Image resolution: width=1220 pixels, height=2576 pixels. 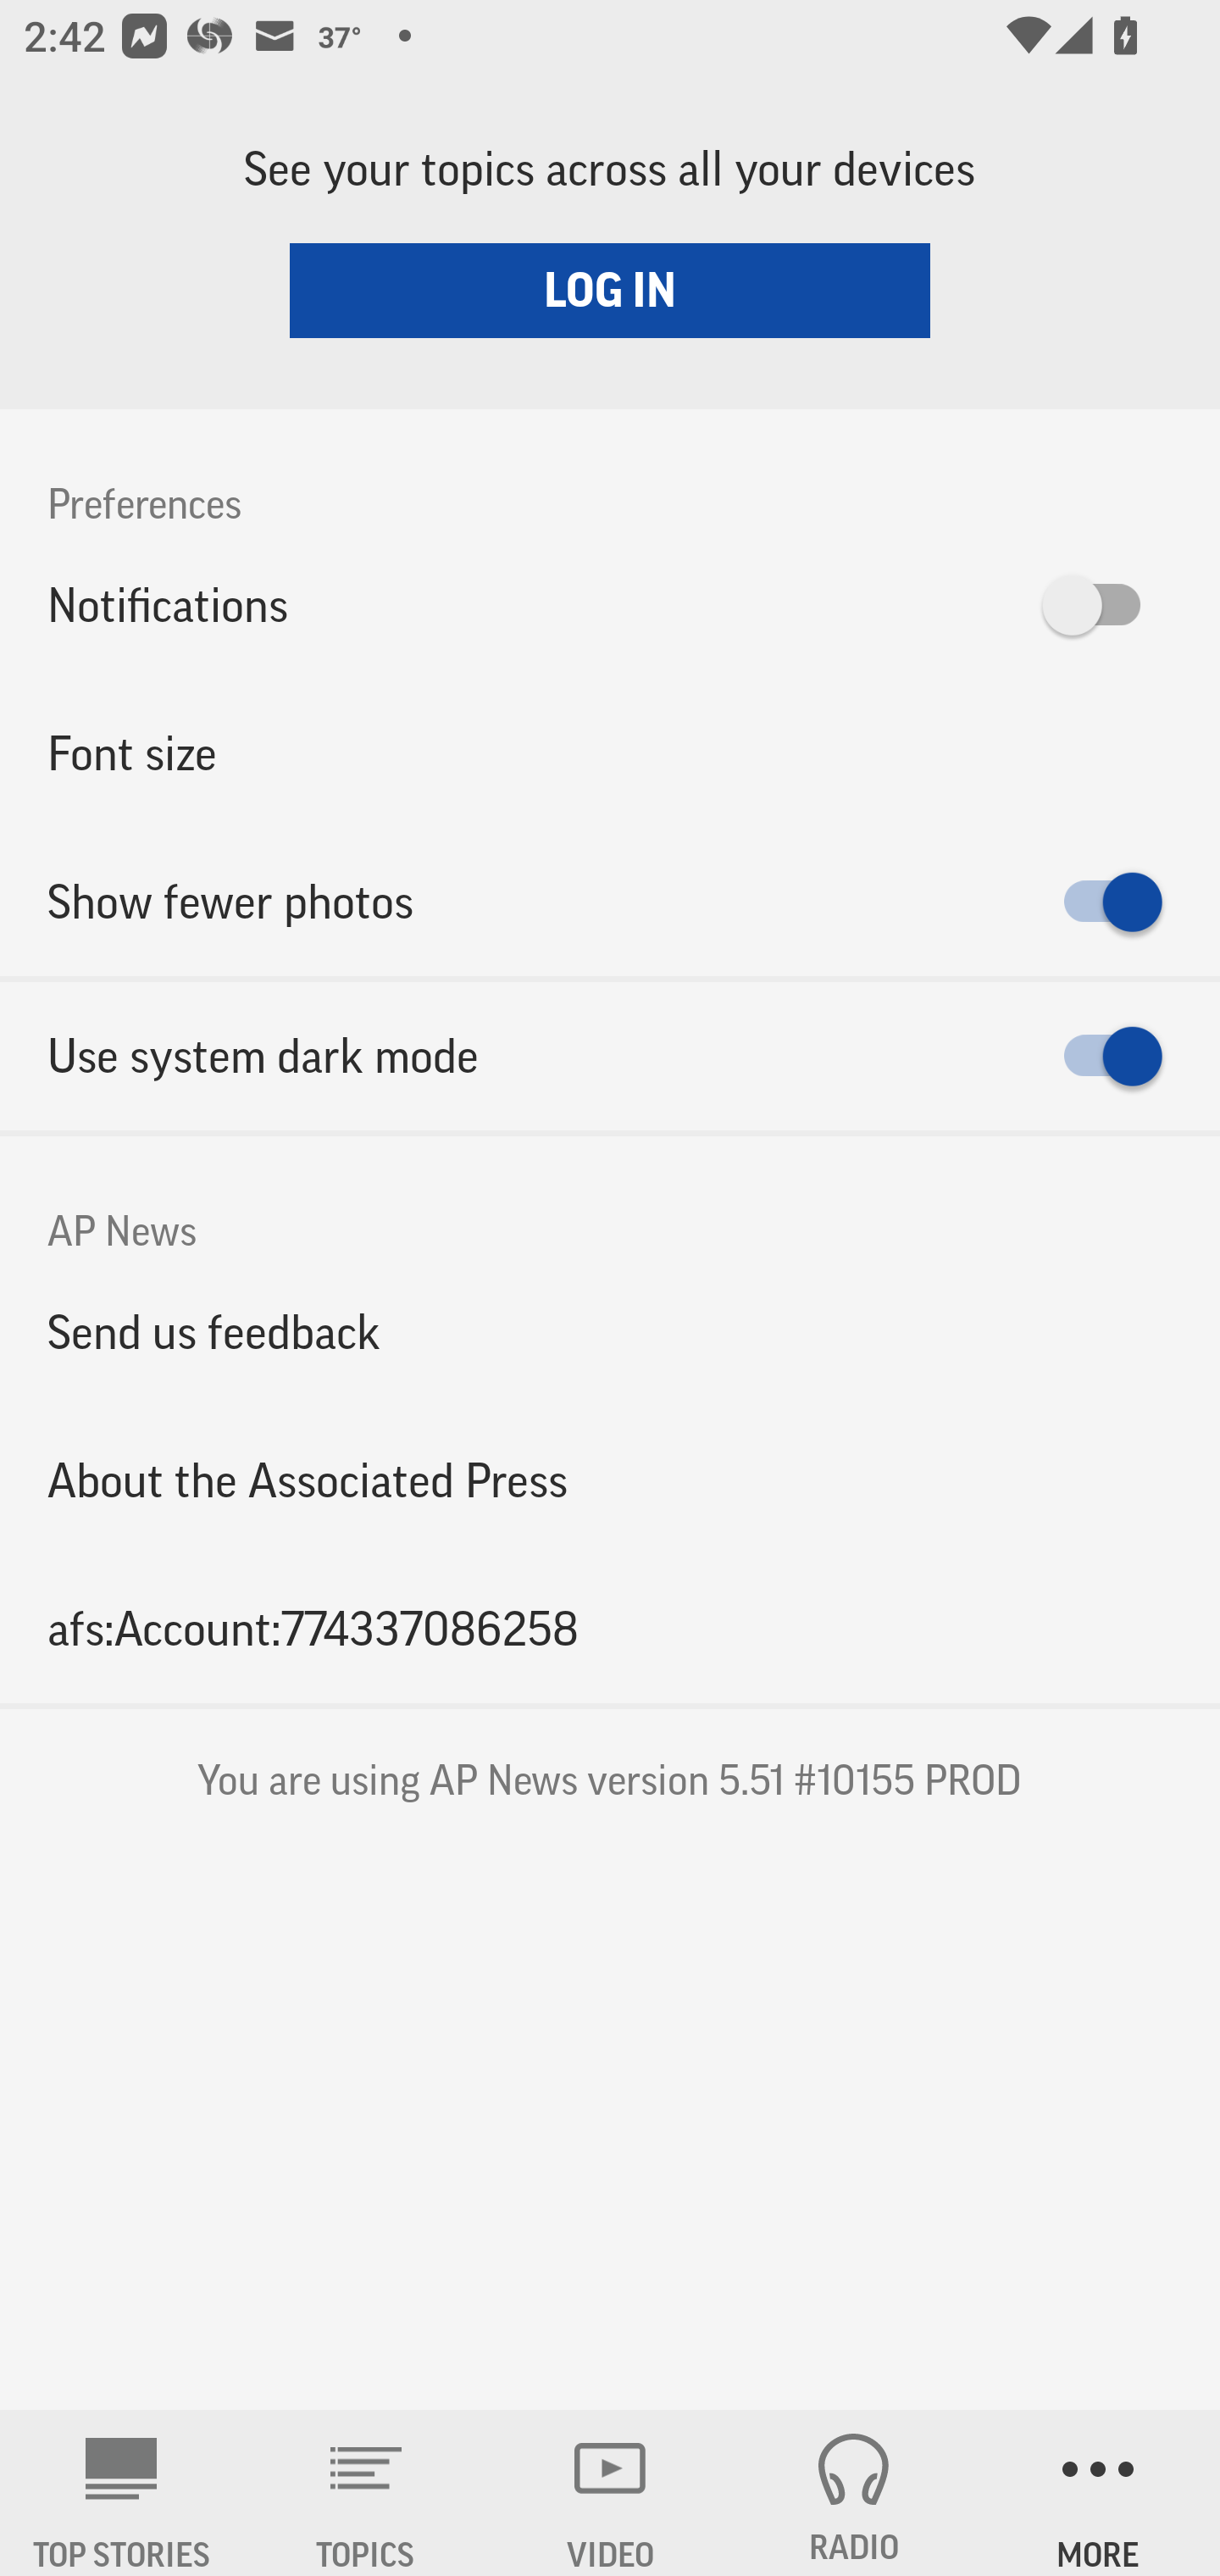 What do you see at coordinates (610, 1629) in the screenshot?
I see `afs:Account:774337086258` at bounding box center [610, 1629].